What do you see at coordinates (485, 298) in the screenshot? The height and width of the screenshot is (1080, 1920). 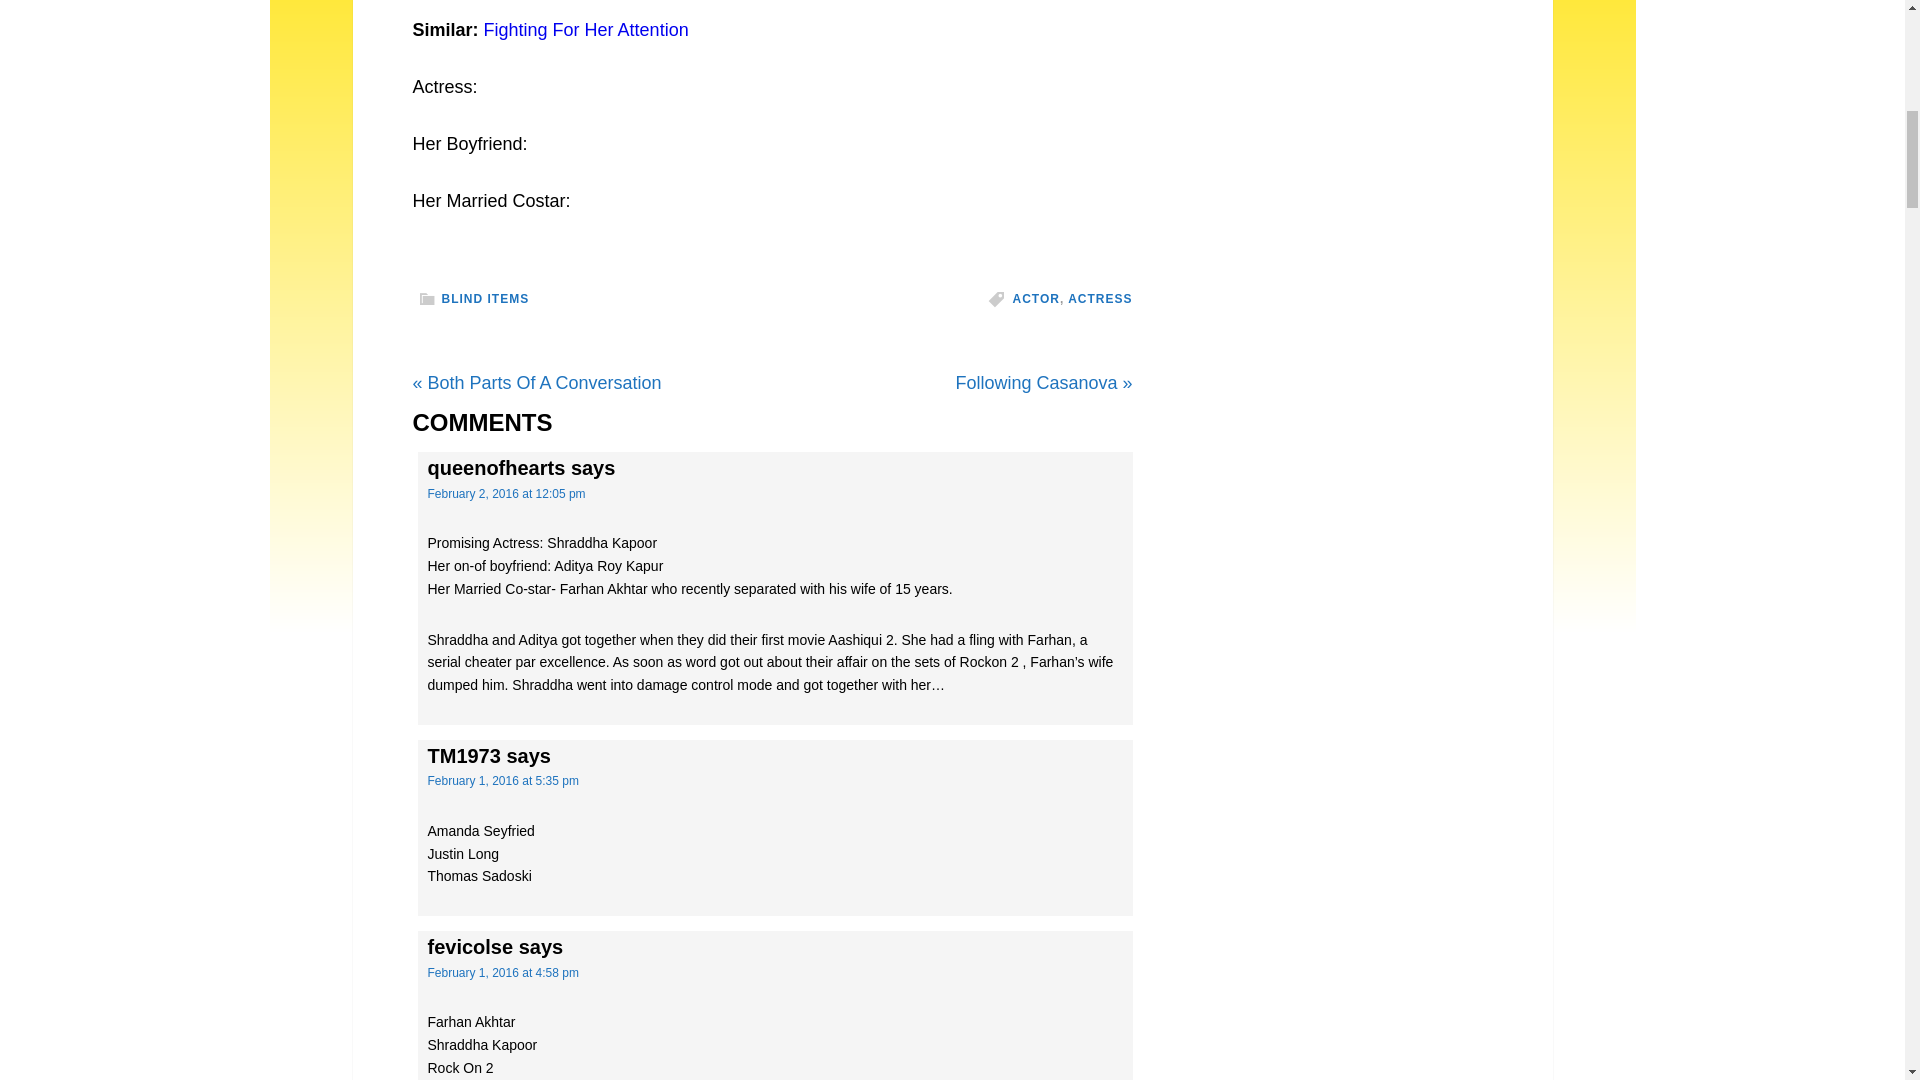 I see `BLIND ITEMS` at bounding box center [485, 298].